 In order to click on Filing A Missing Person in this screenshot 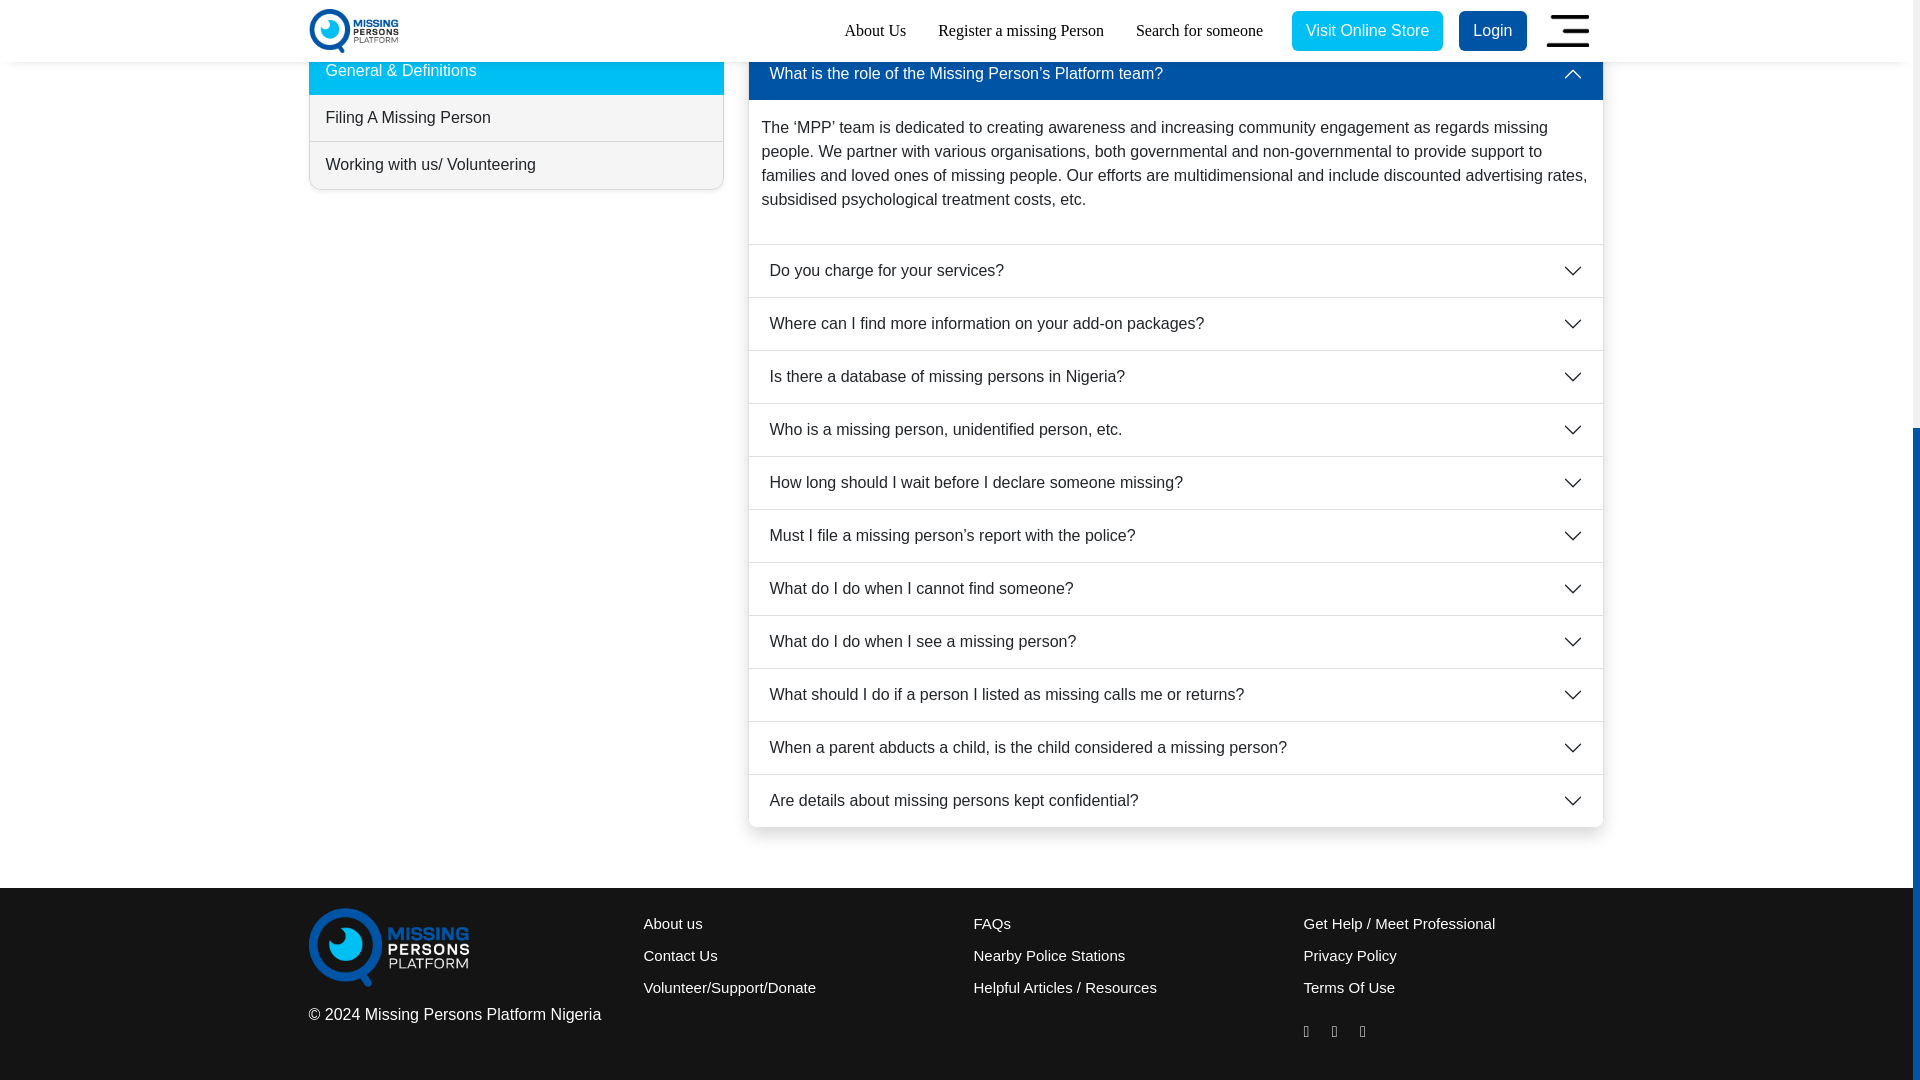, I will do `click(515, 118)`.